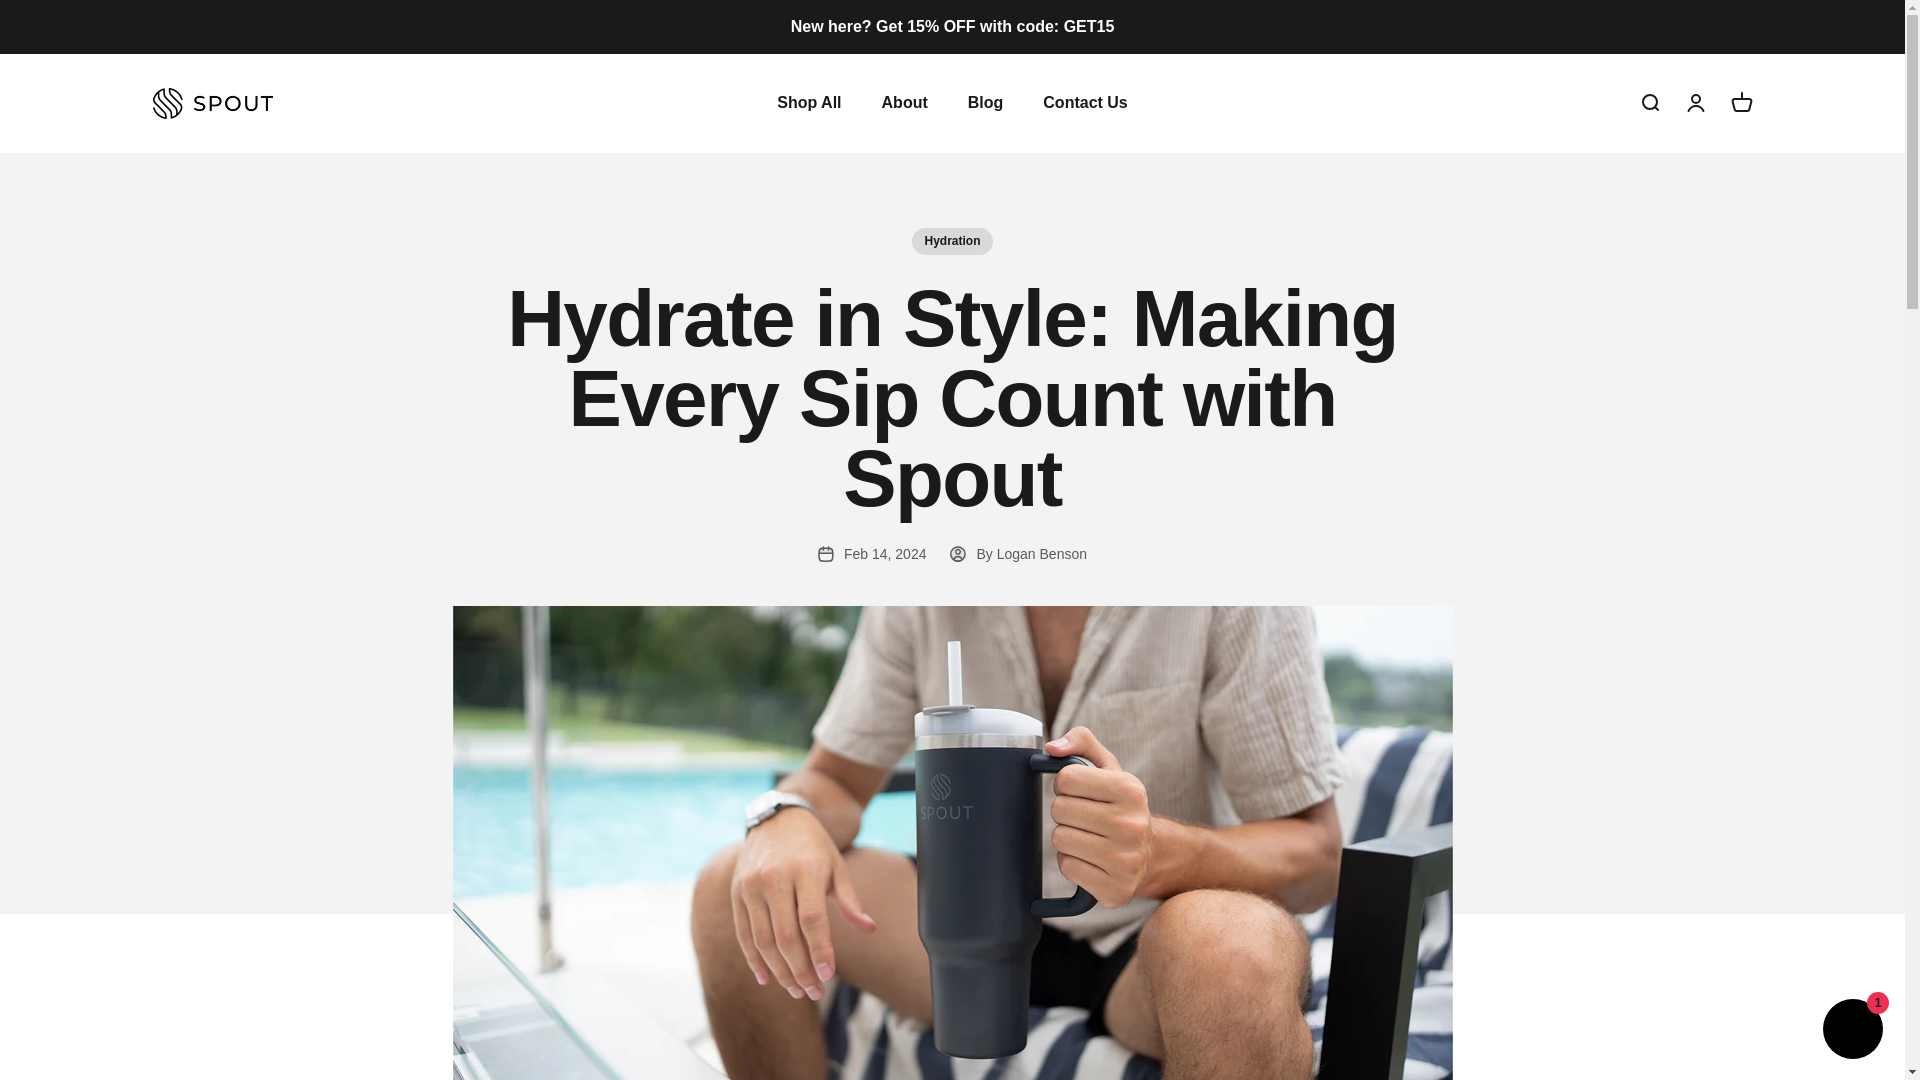 The width and height of the screenshot is (1920, 1080). What do you see at coordinates (986, 102) in the screenshot?
I see `Blog` at bounding box center [986, 102].